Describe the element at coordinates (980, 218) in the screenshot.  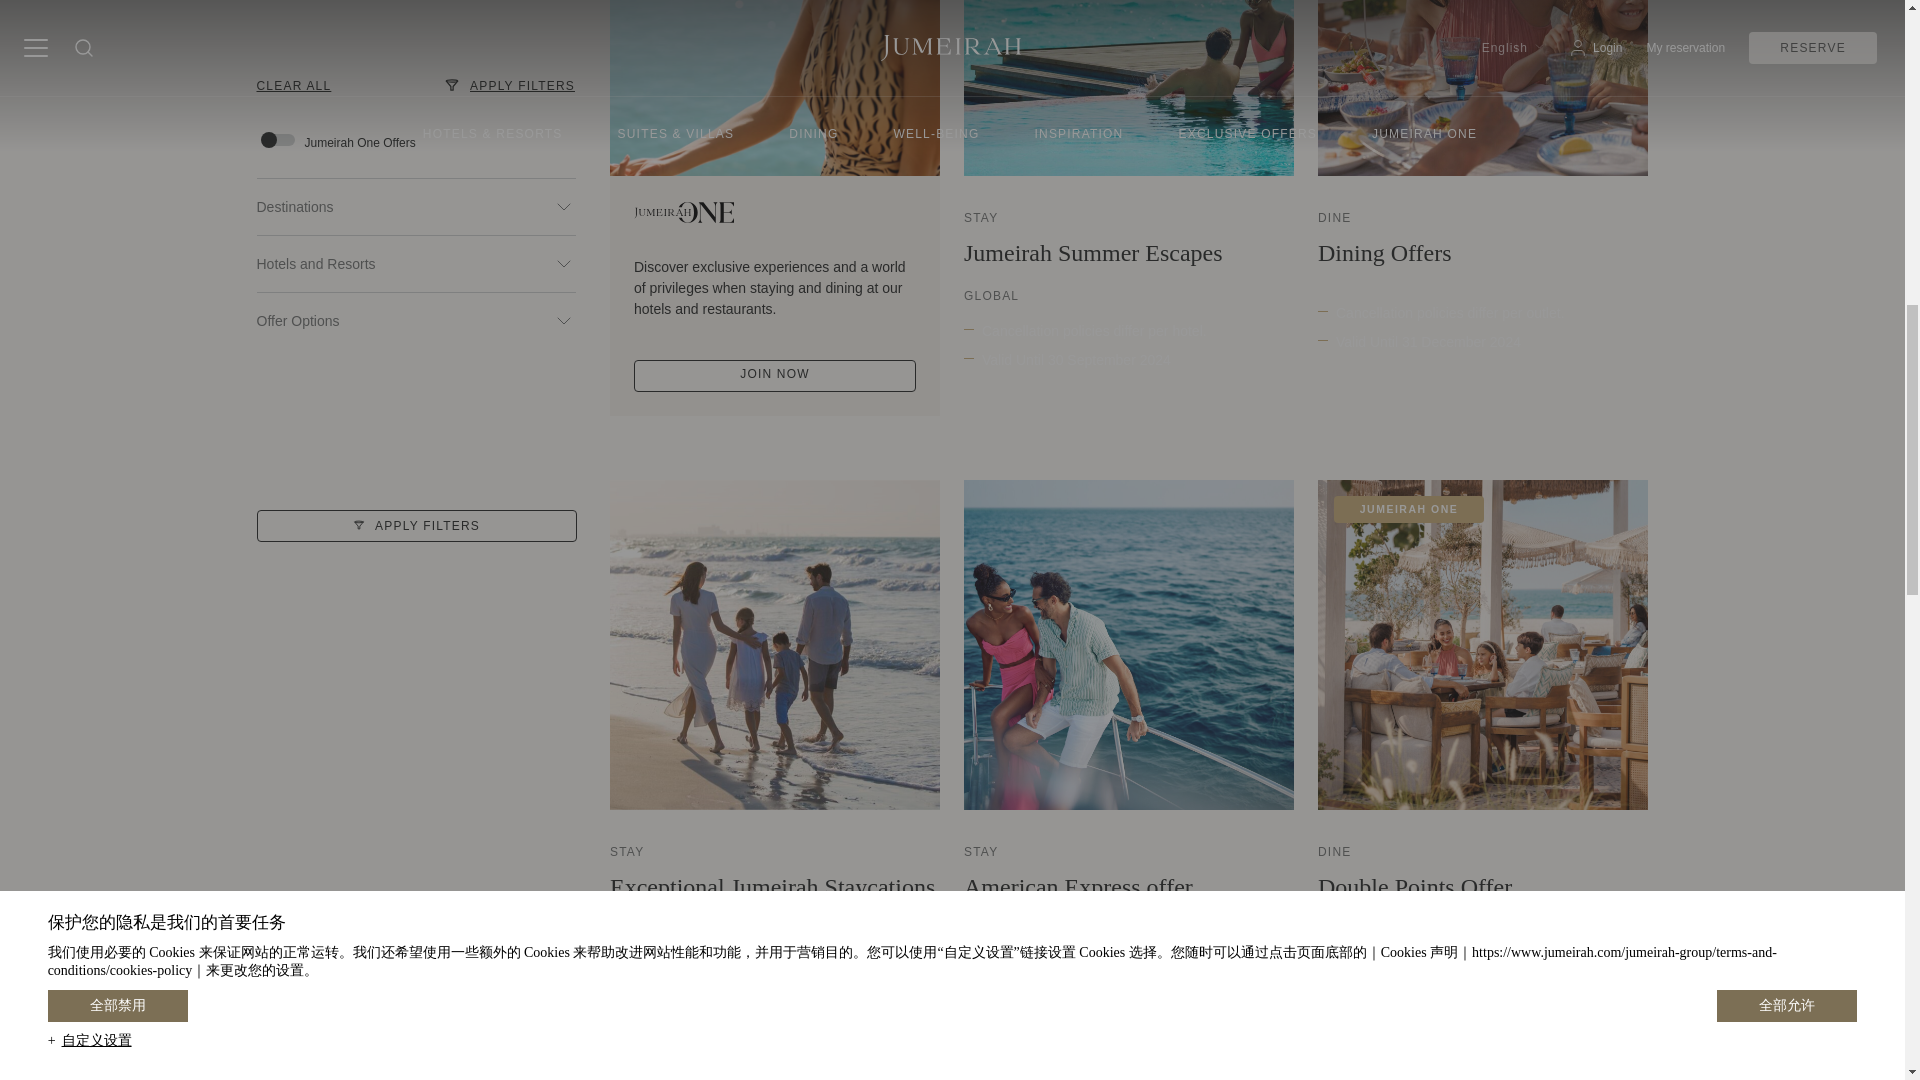
I see `STAY` at that location.